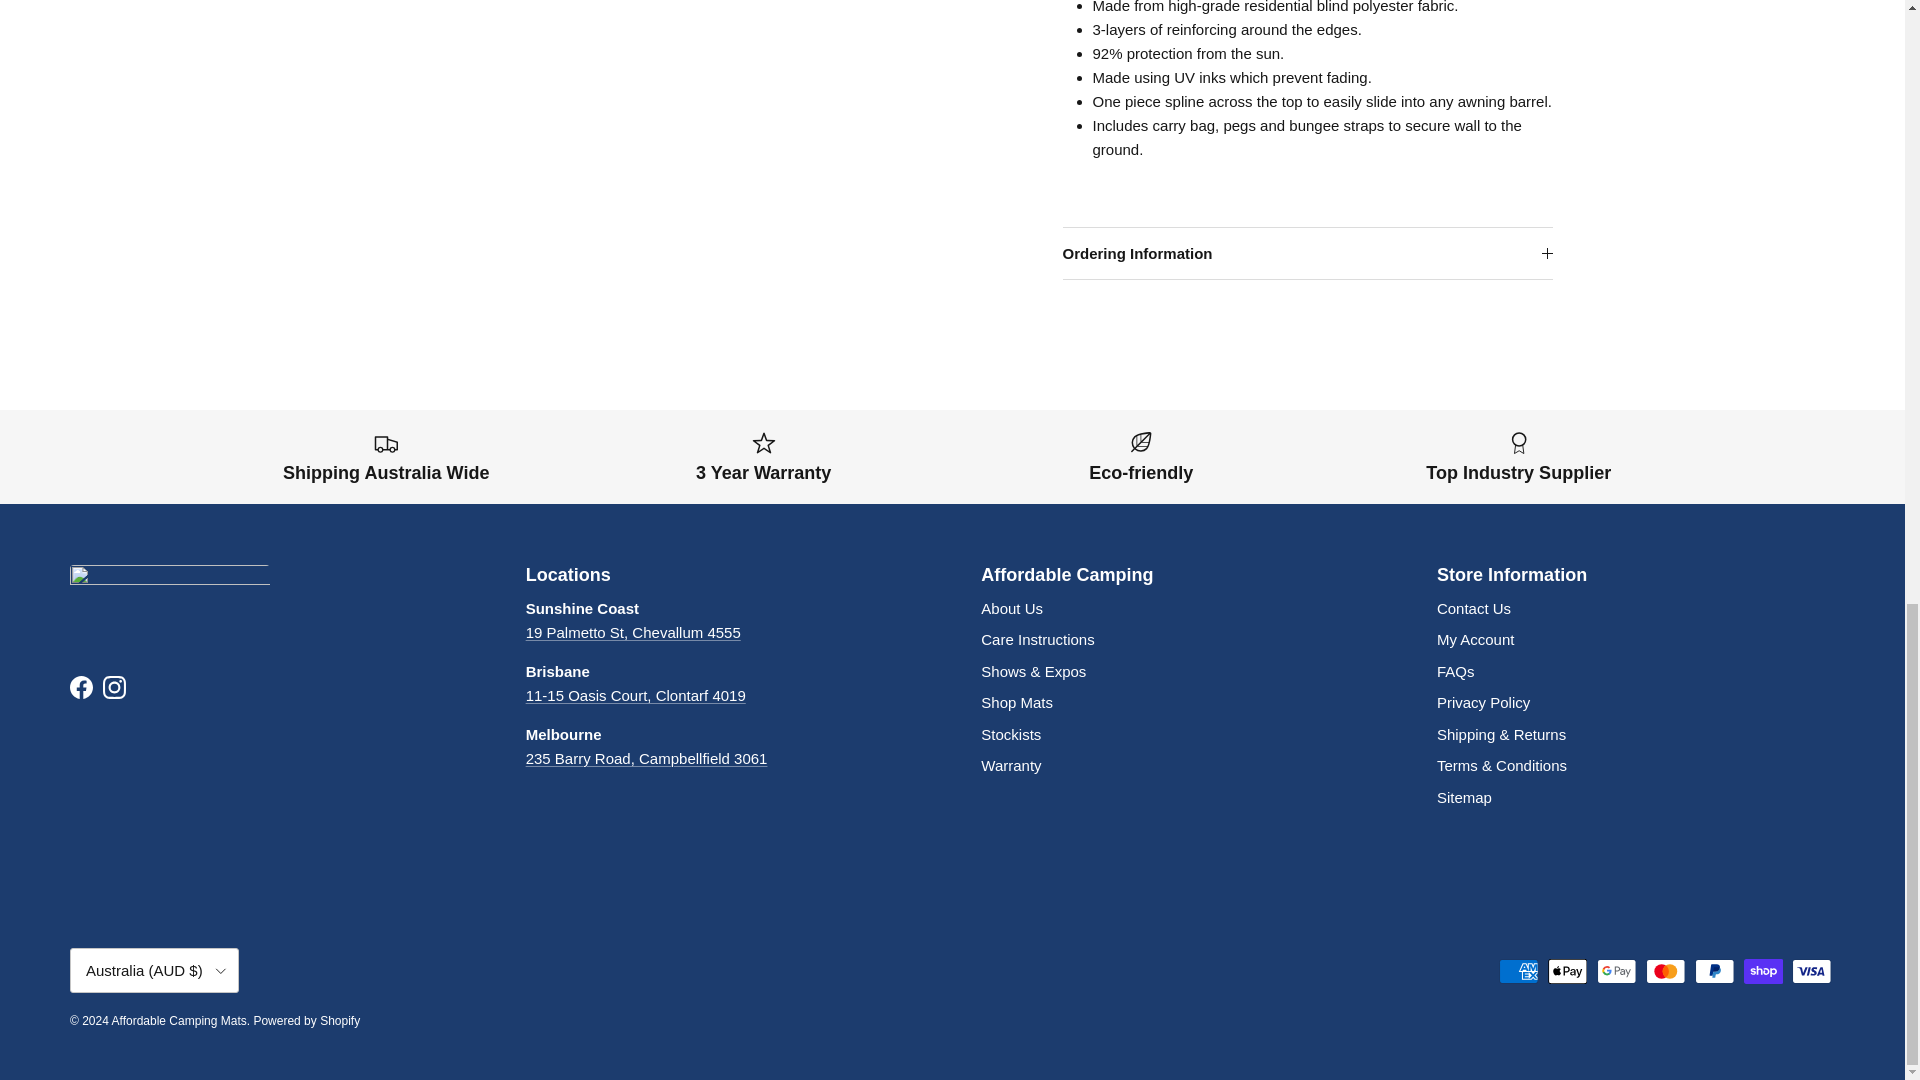  I want to click on Affordable Camping Mats on Facebook, so click(80, 687).